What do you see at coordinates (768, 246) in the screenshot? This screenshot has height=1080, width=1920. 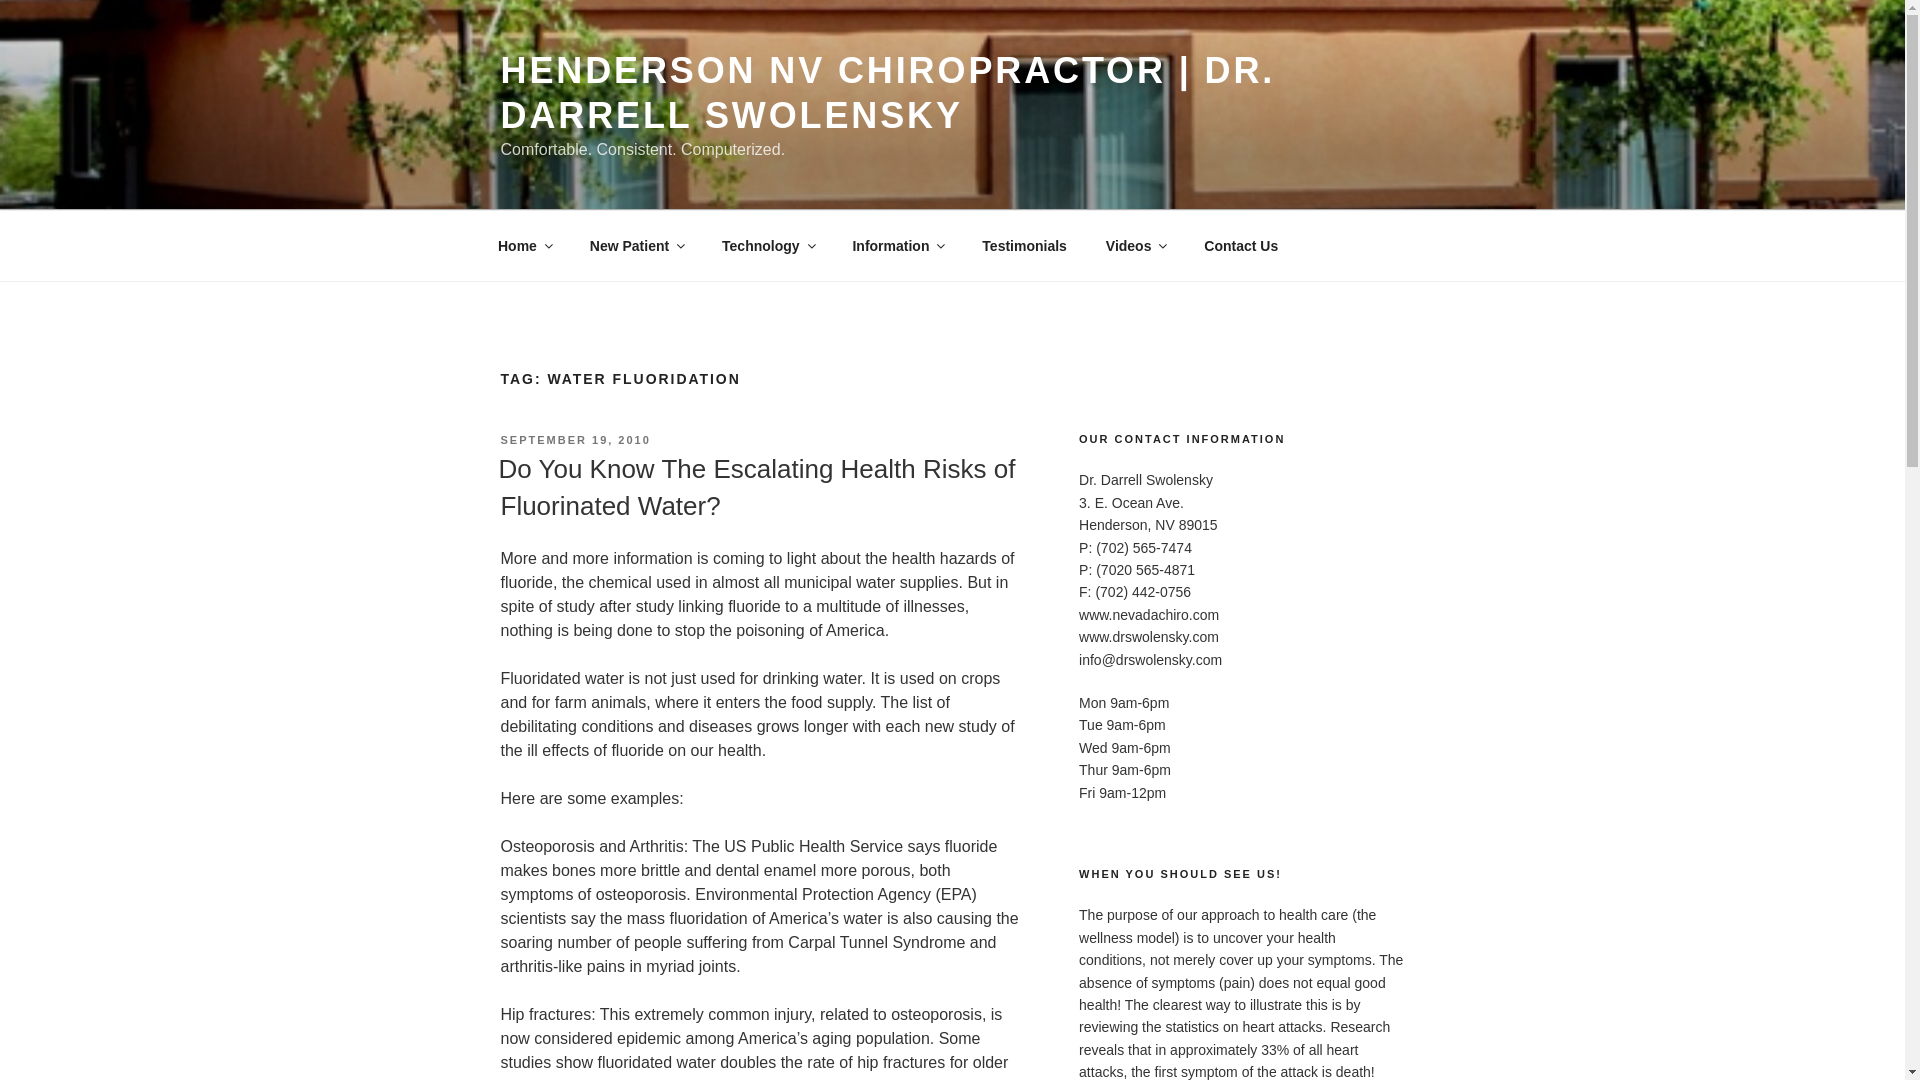 I see `Technology` at bounding box center [768, 246].